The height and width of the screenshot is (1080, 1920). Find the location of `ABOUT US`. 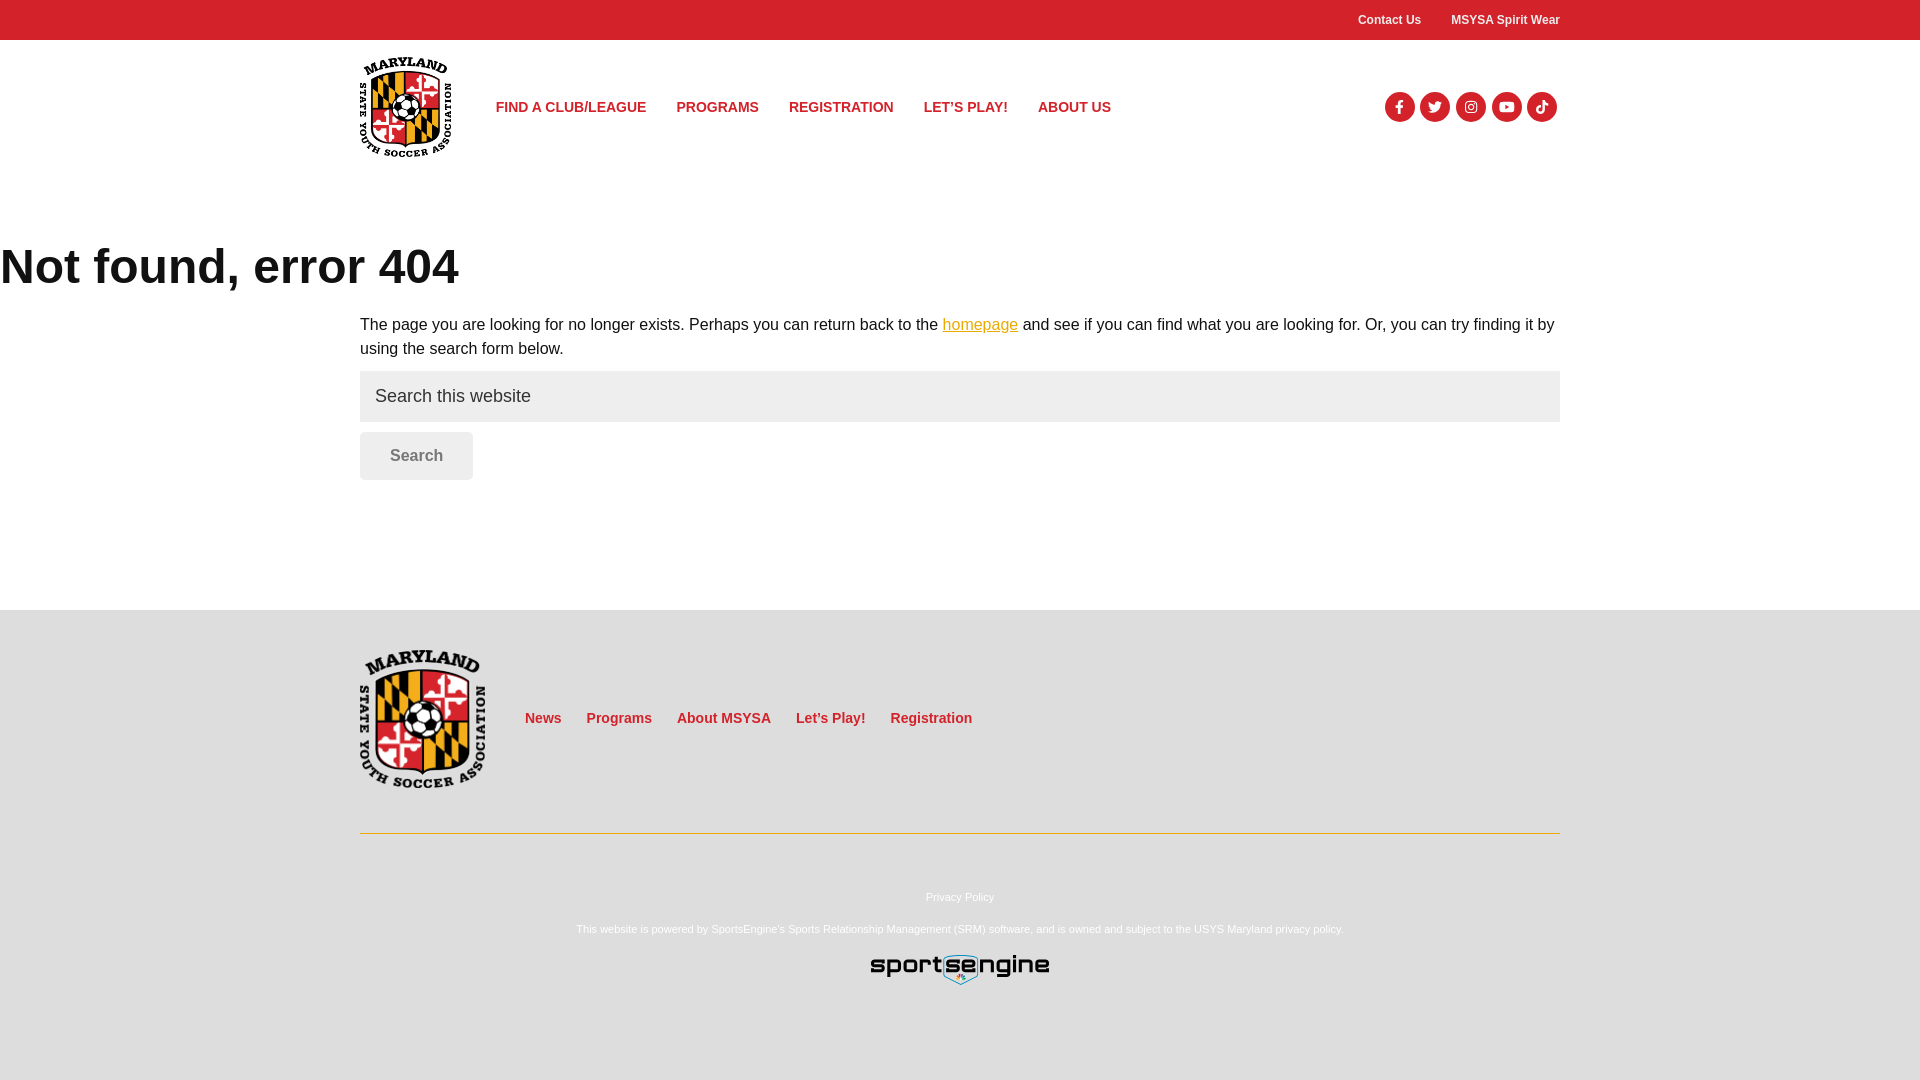

ABOUT US is located at coordinates (1074, 106).